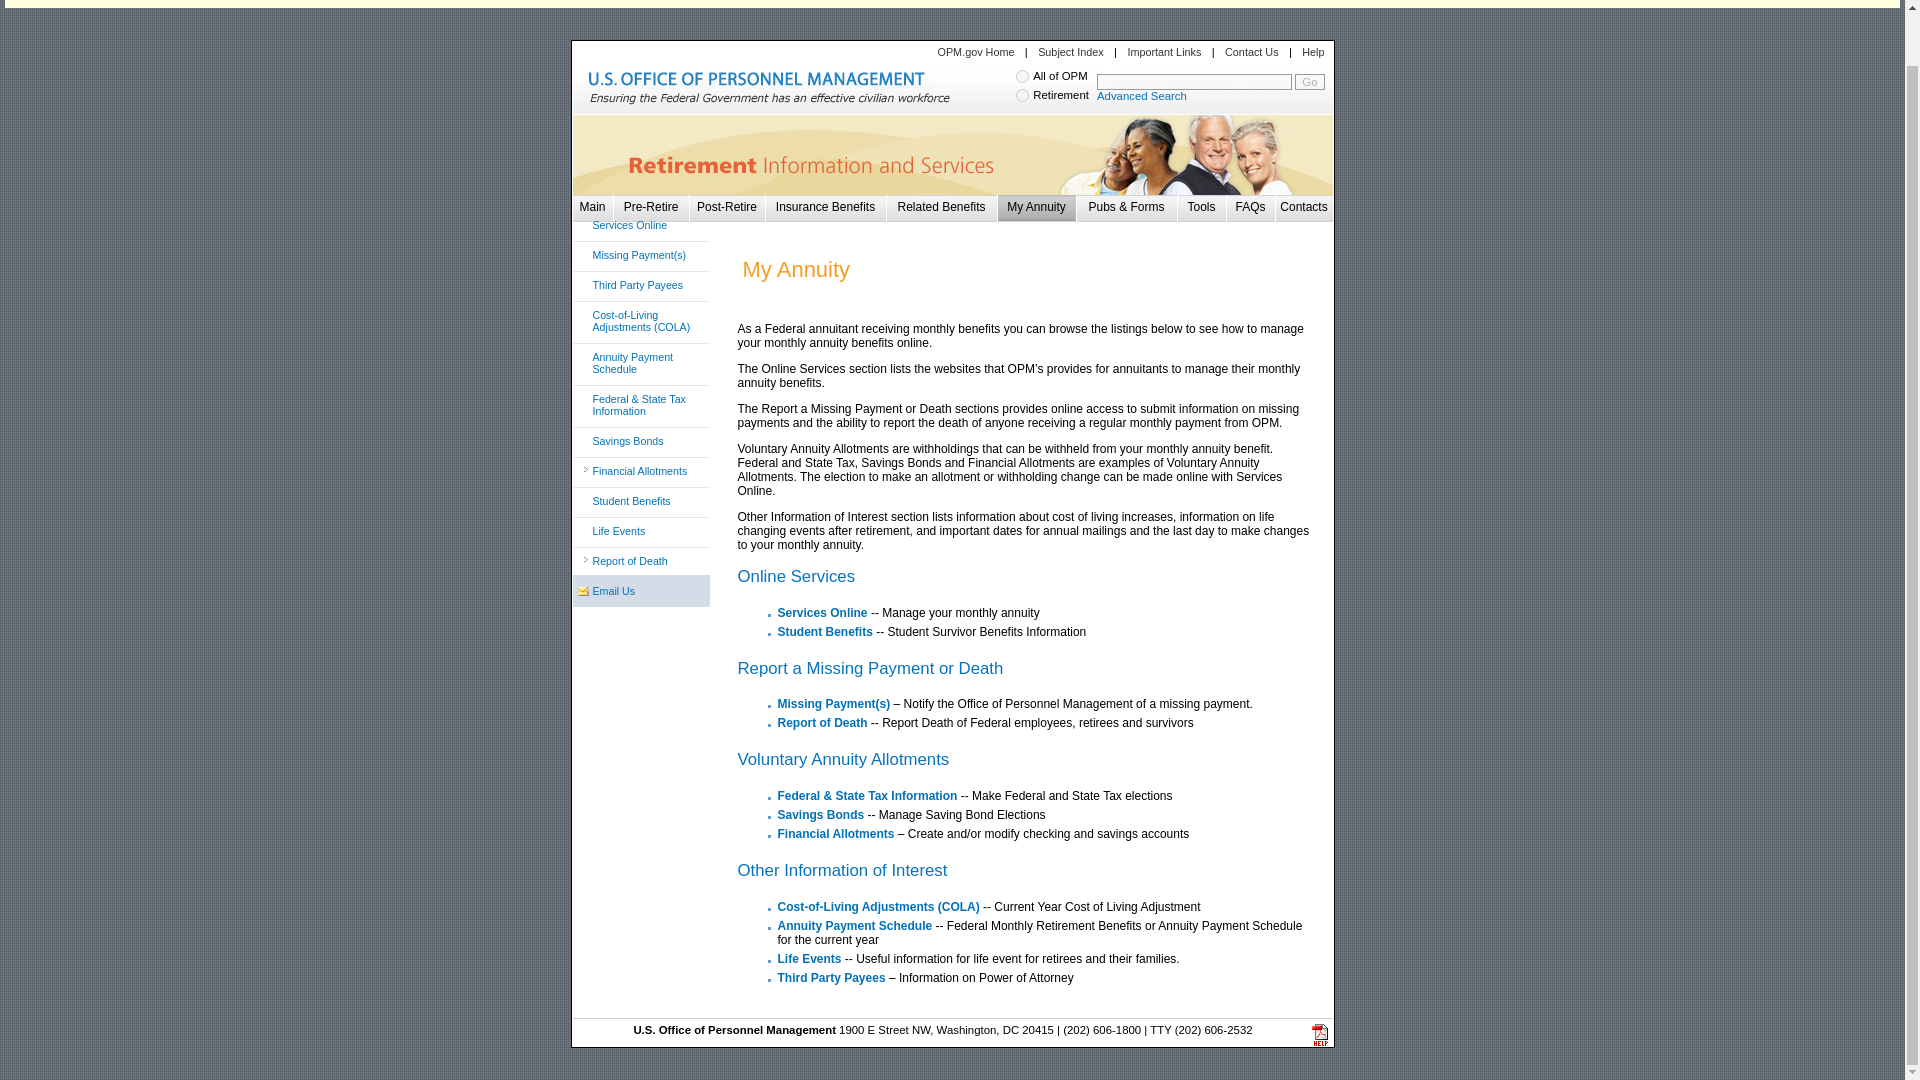 Image resolution: width=1920 pixels, height=1080 pixels. What do you see at coordinates (825, 632) in the screenshot?
I see `Student Benefits` at bounding box center [825, 632].